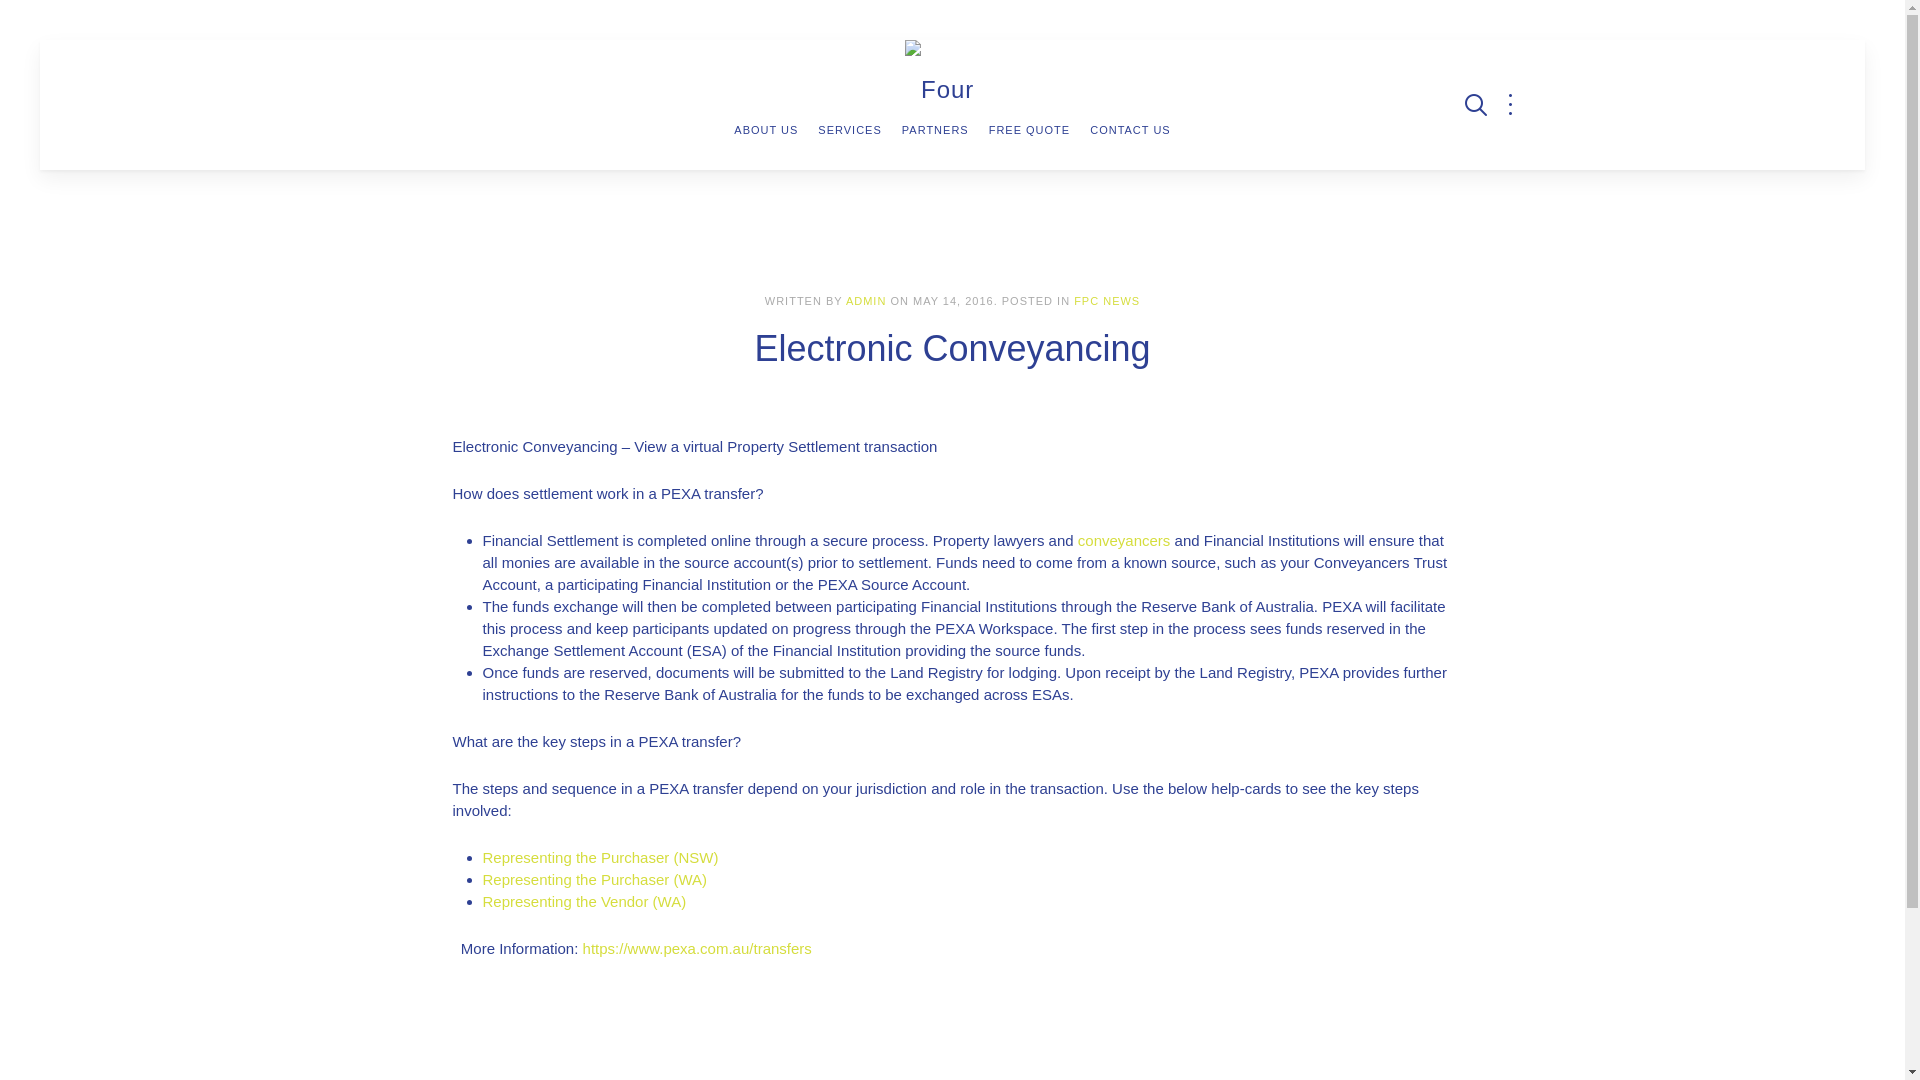 The image size is (1920, 1080). Describe the element at coordinates (1030, 130) in the screenshot. I see `FREE QUOTE` at that location.